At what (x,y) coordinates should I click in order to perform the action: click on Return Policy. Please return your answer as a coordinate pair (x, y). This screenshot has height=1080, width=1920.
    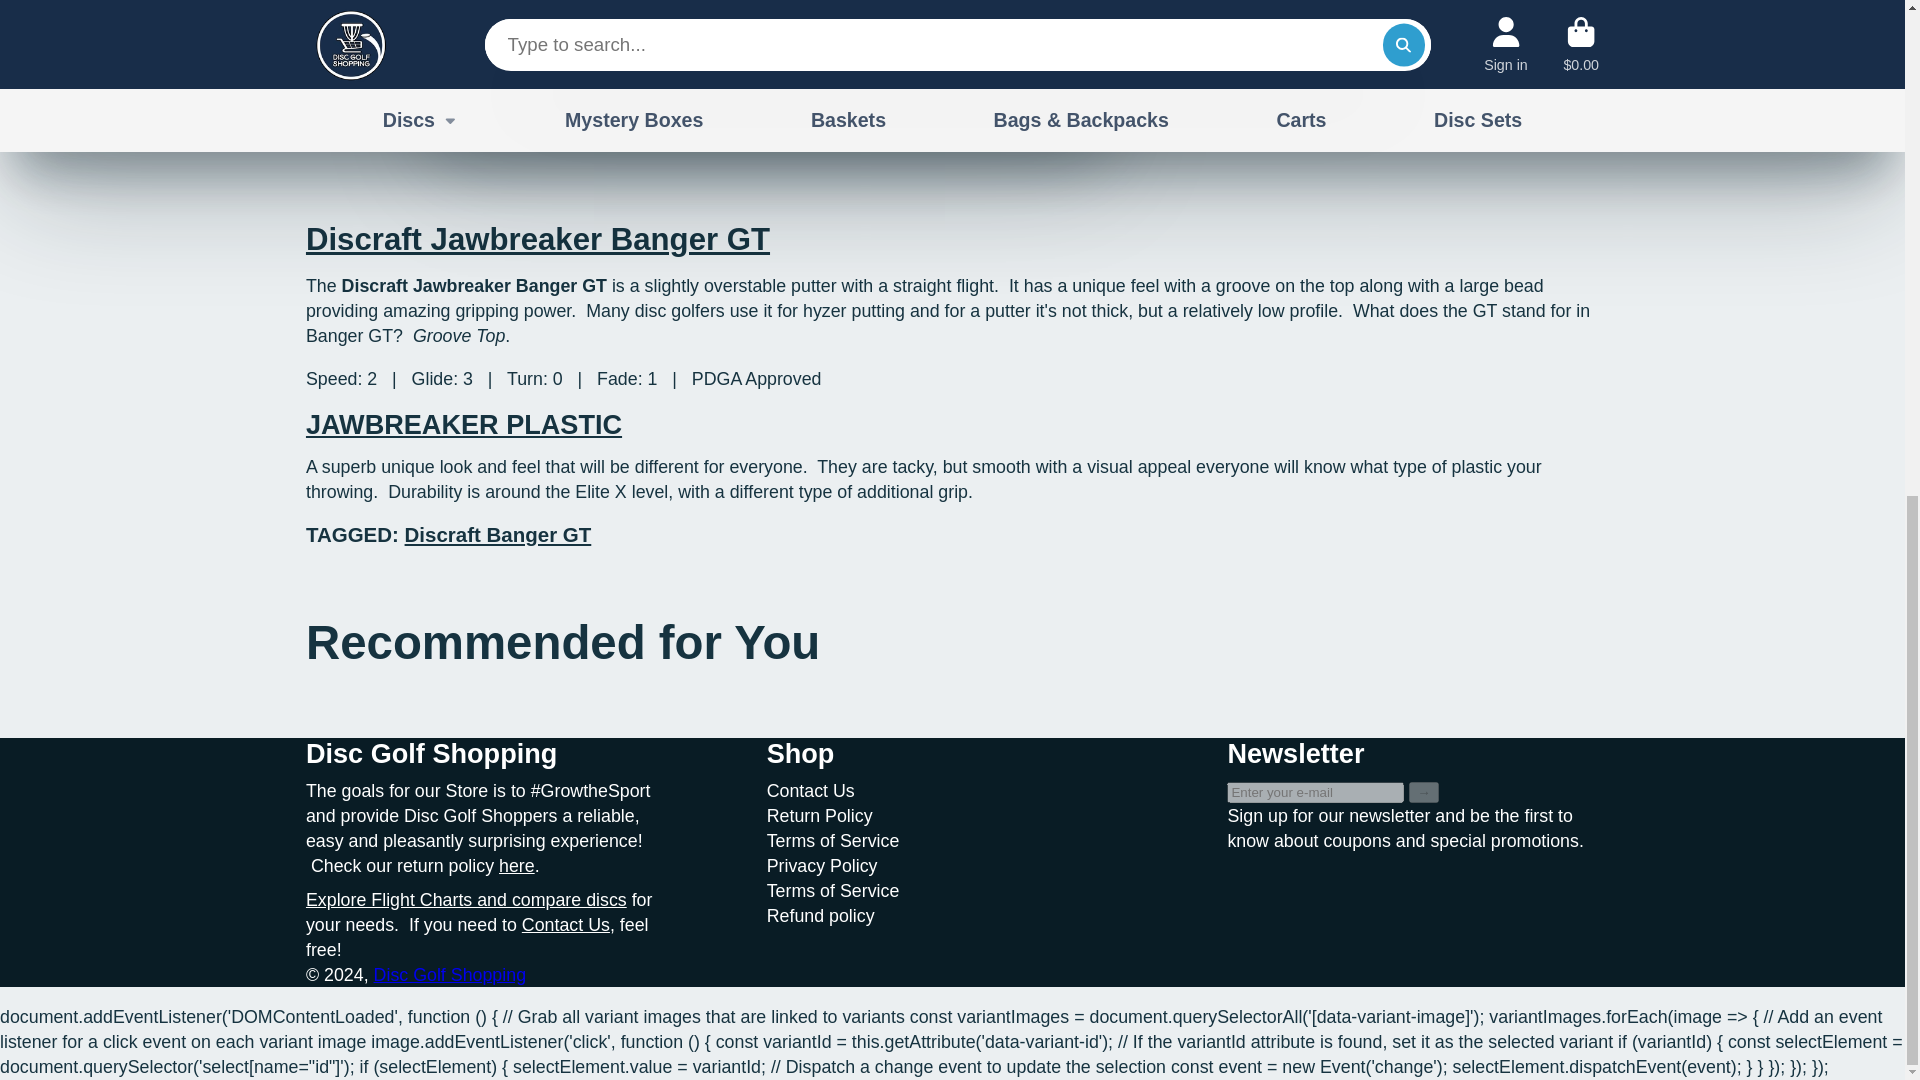
    Looking at the image, I should click on (820, 816).